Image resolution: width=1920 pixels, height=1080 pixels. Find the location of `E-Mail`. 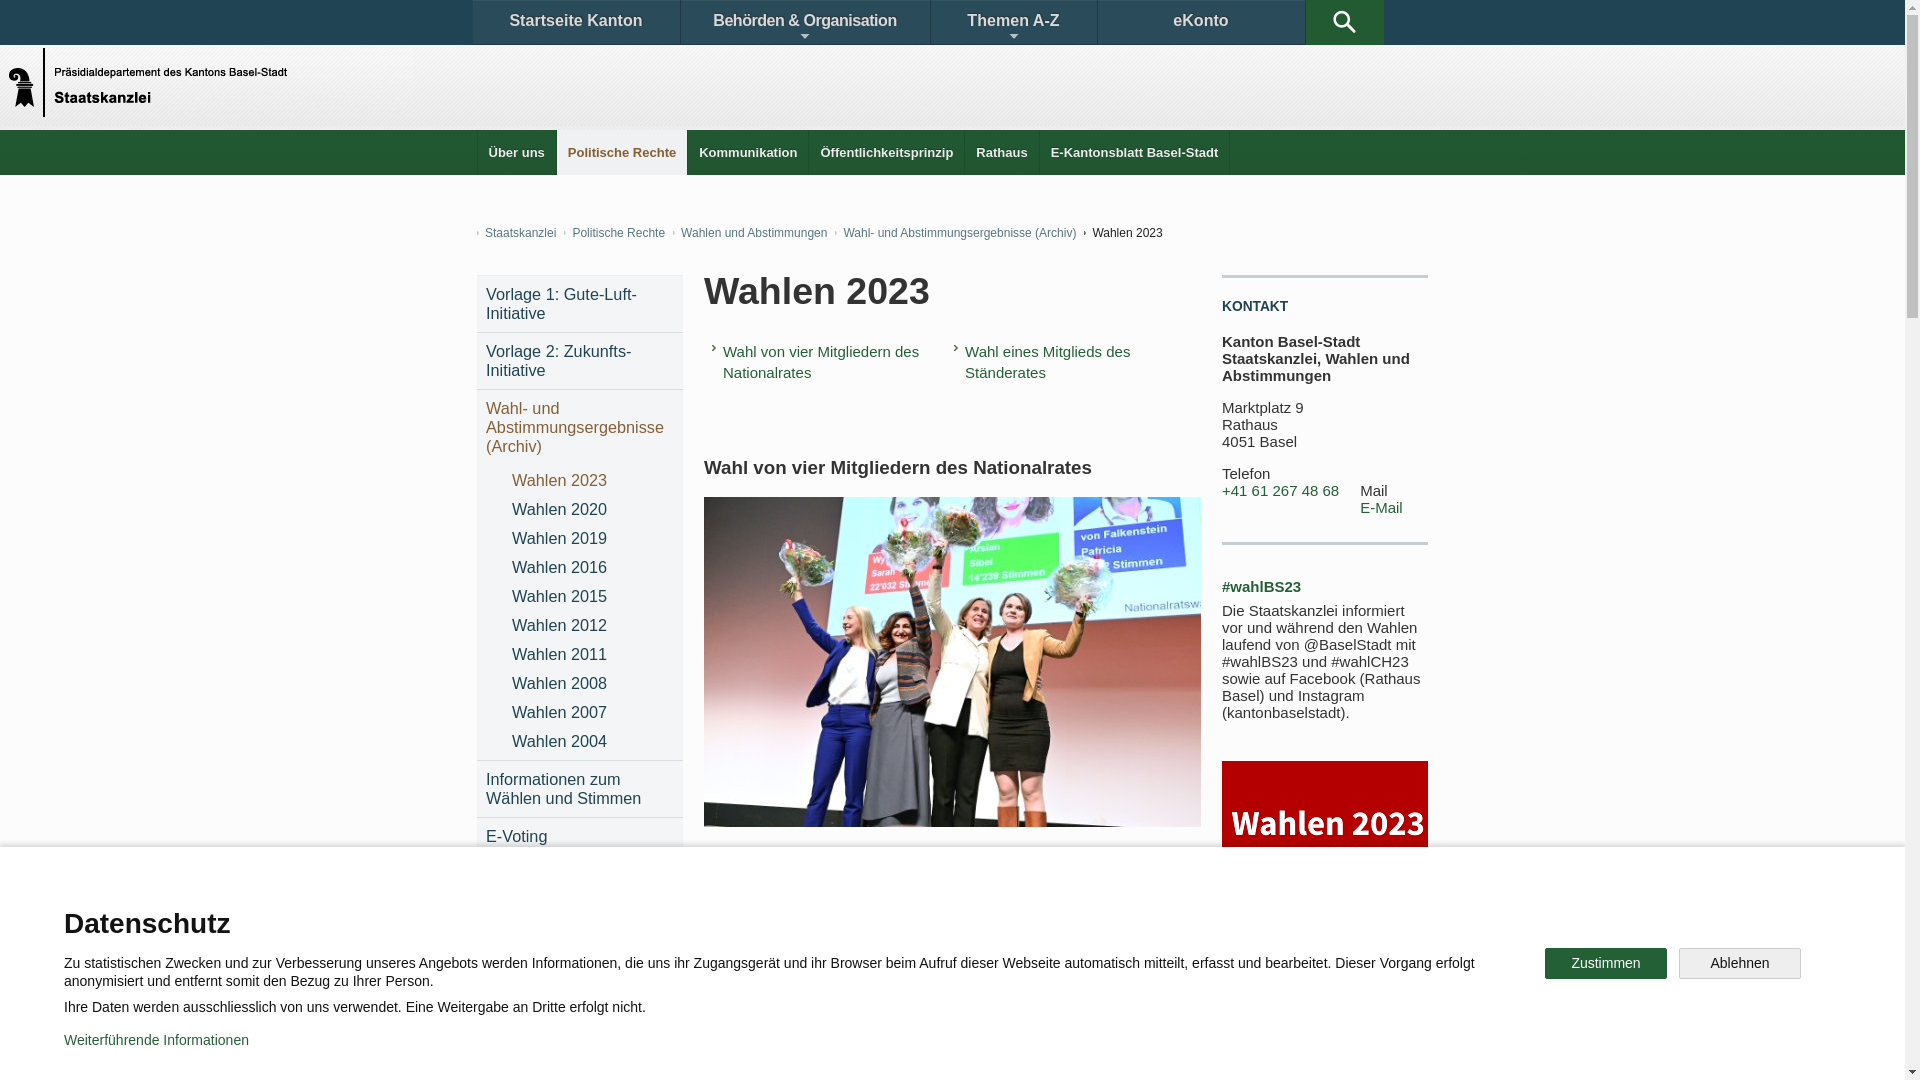

E-Mail is located at coordinates (1382, 508).